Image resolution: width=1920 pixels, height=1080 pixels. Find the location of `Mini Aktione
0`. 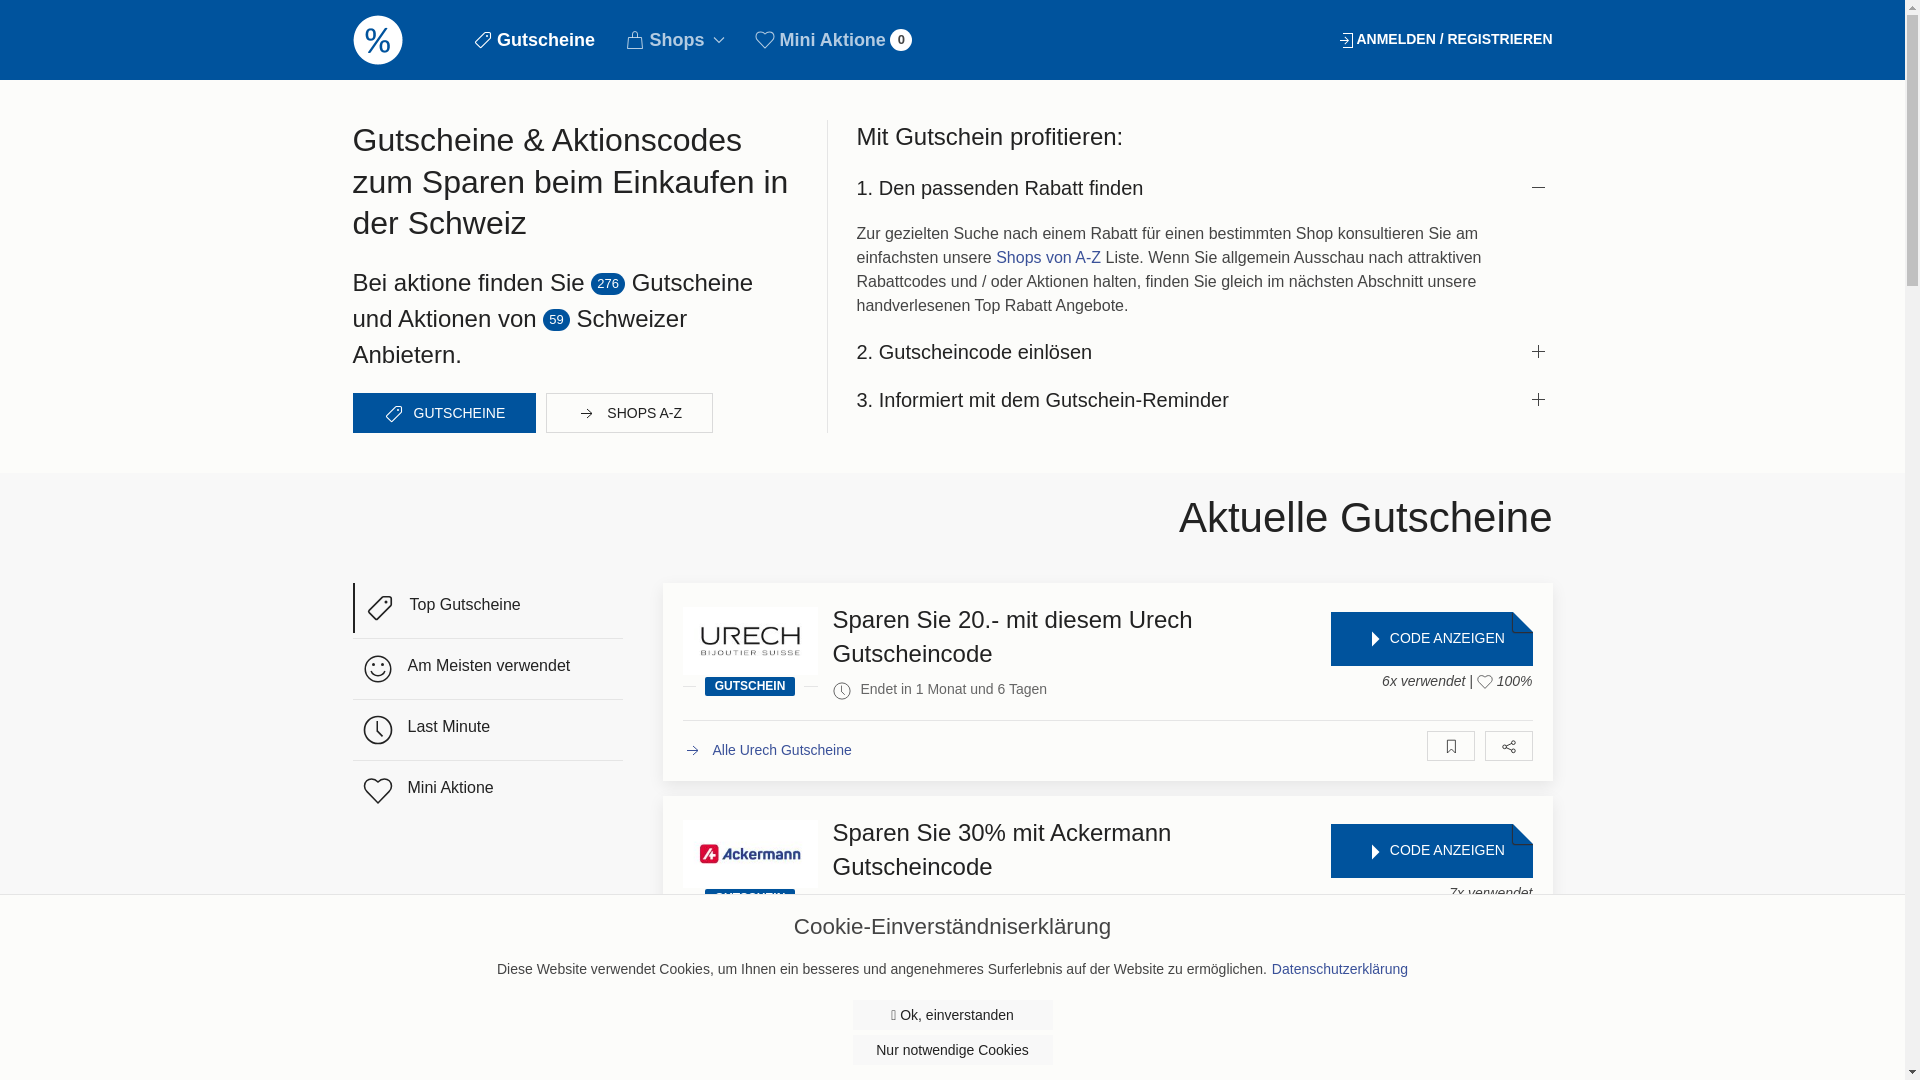

Mini Aktione
0 is located at coordinates (834, 40).